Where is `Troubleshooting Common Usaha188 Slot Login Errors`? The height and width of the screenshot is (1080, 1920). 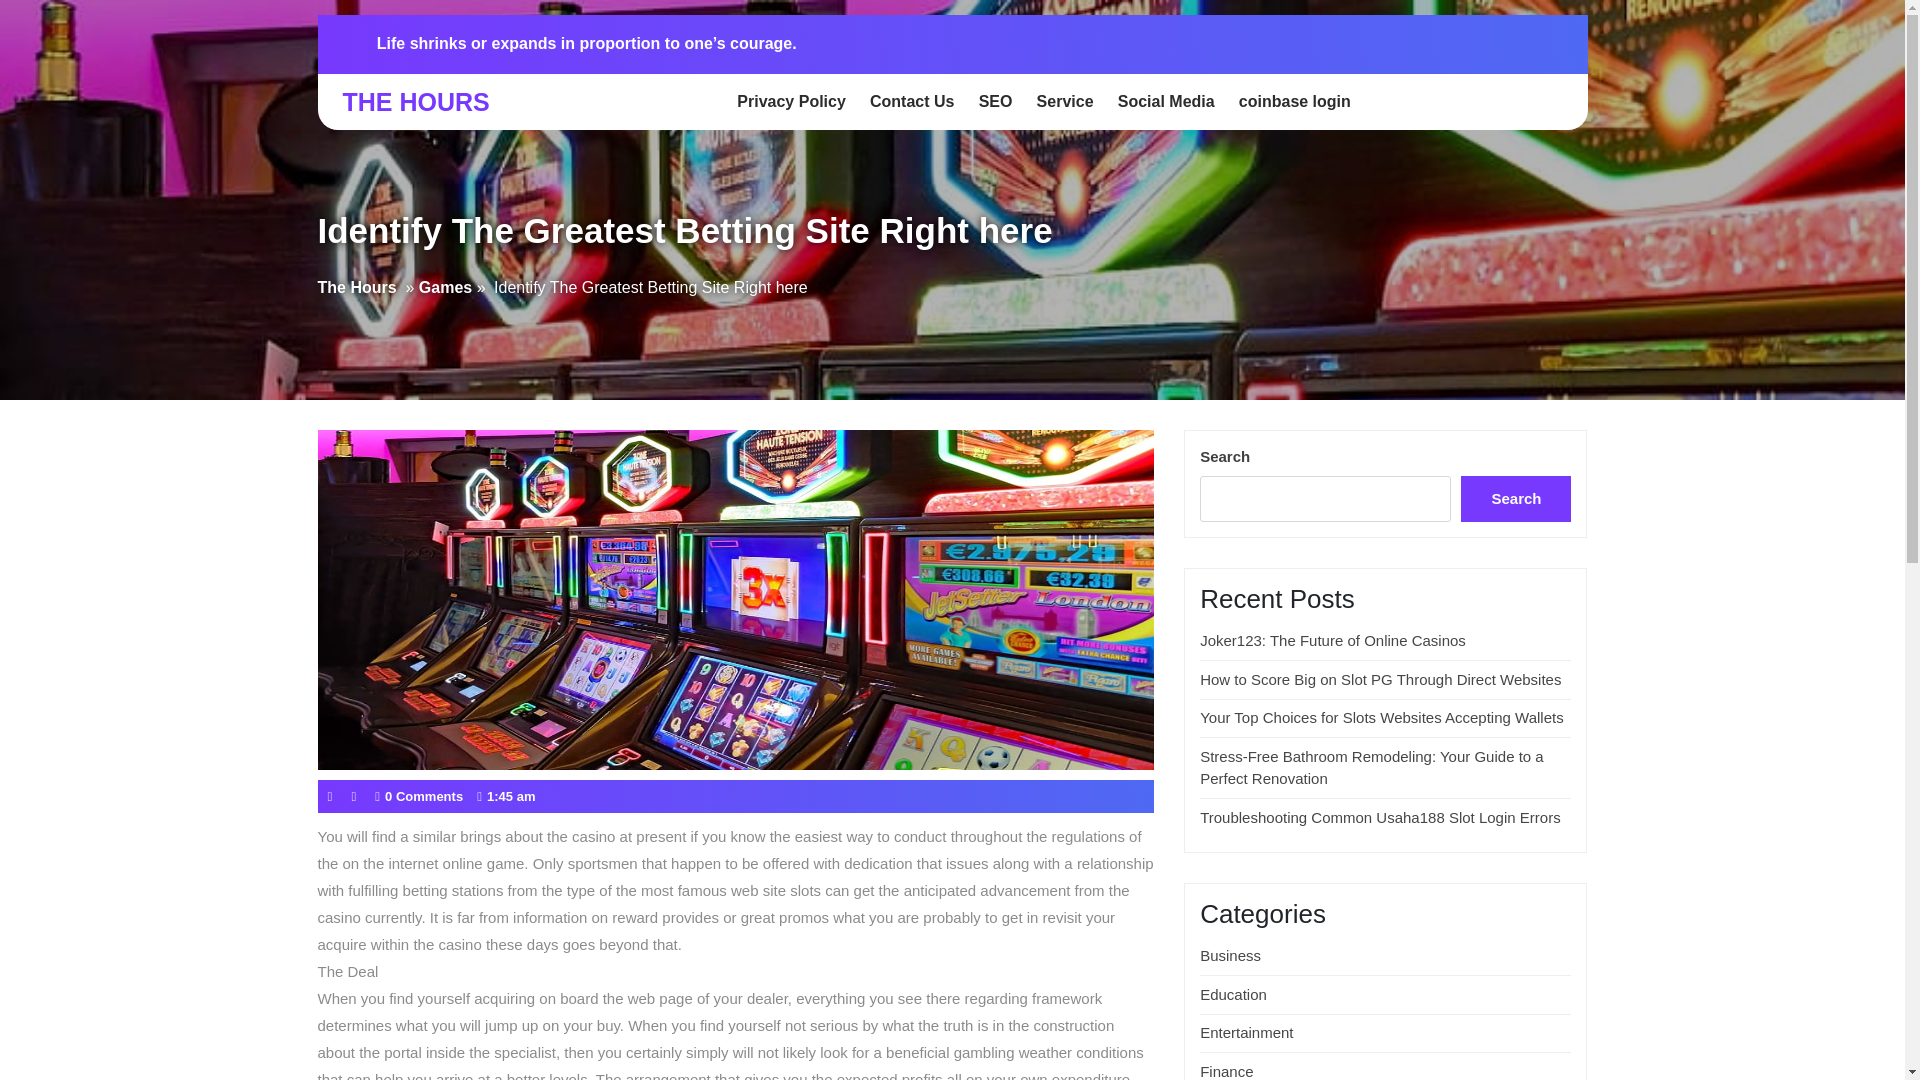
Troubleshooting Common Usaha188 Slot Login Errors is located at coordinates (1380, 817).